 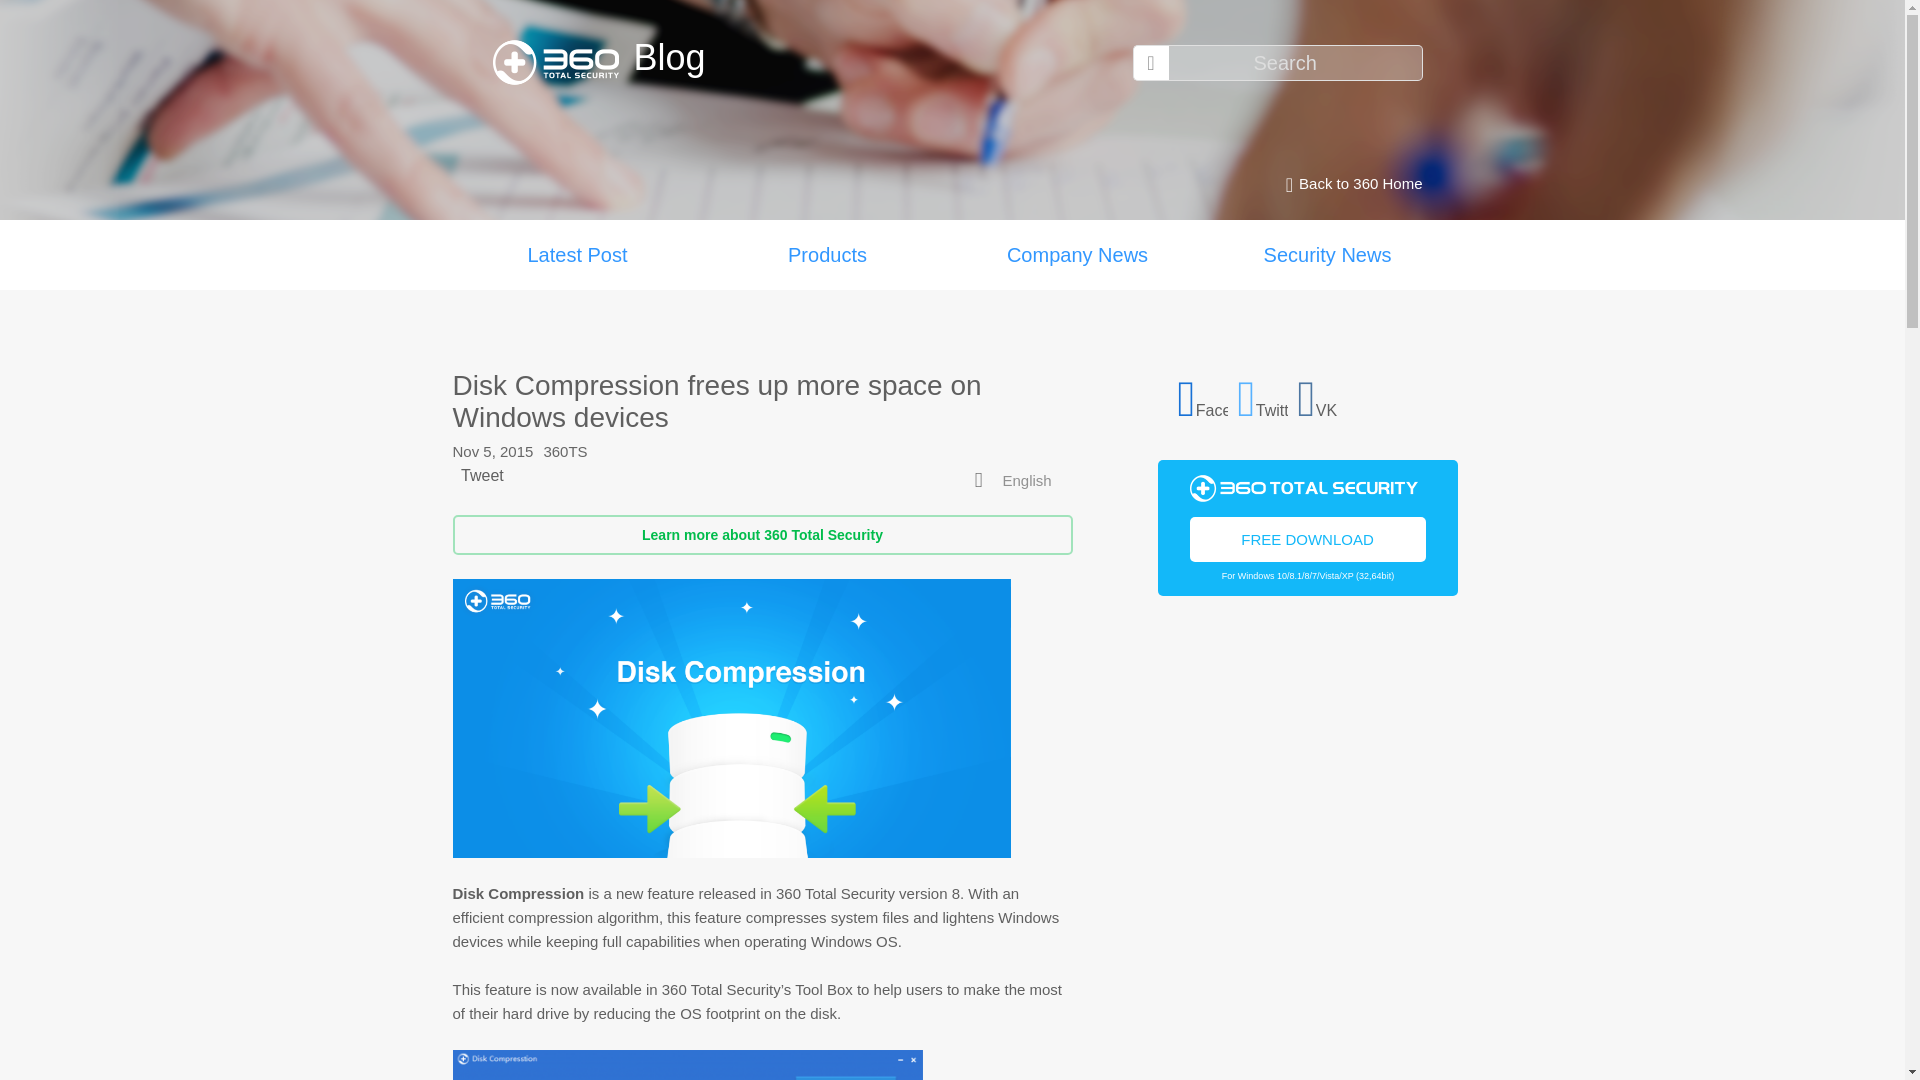 What do you see at coordinates (827, 255) in the screenshot?
I see `Products` at bounding box center [827, 255].